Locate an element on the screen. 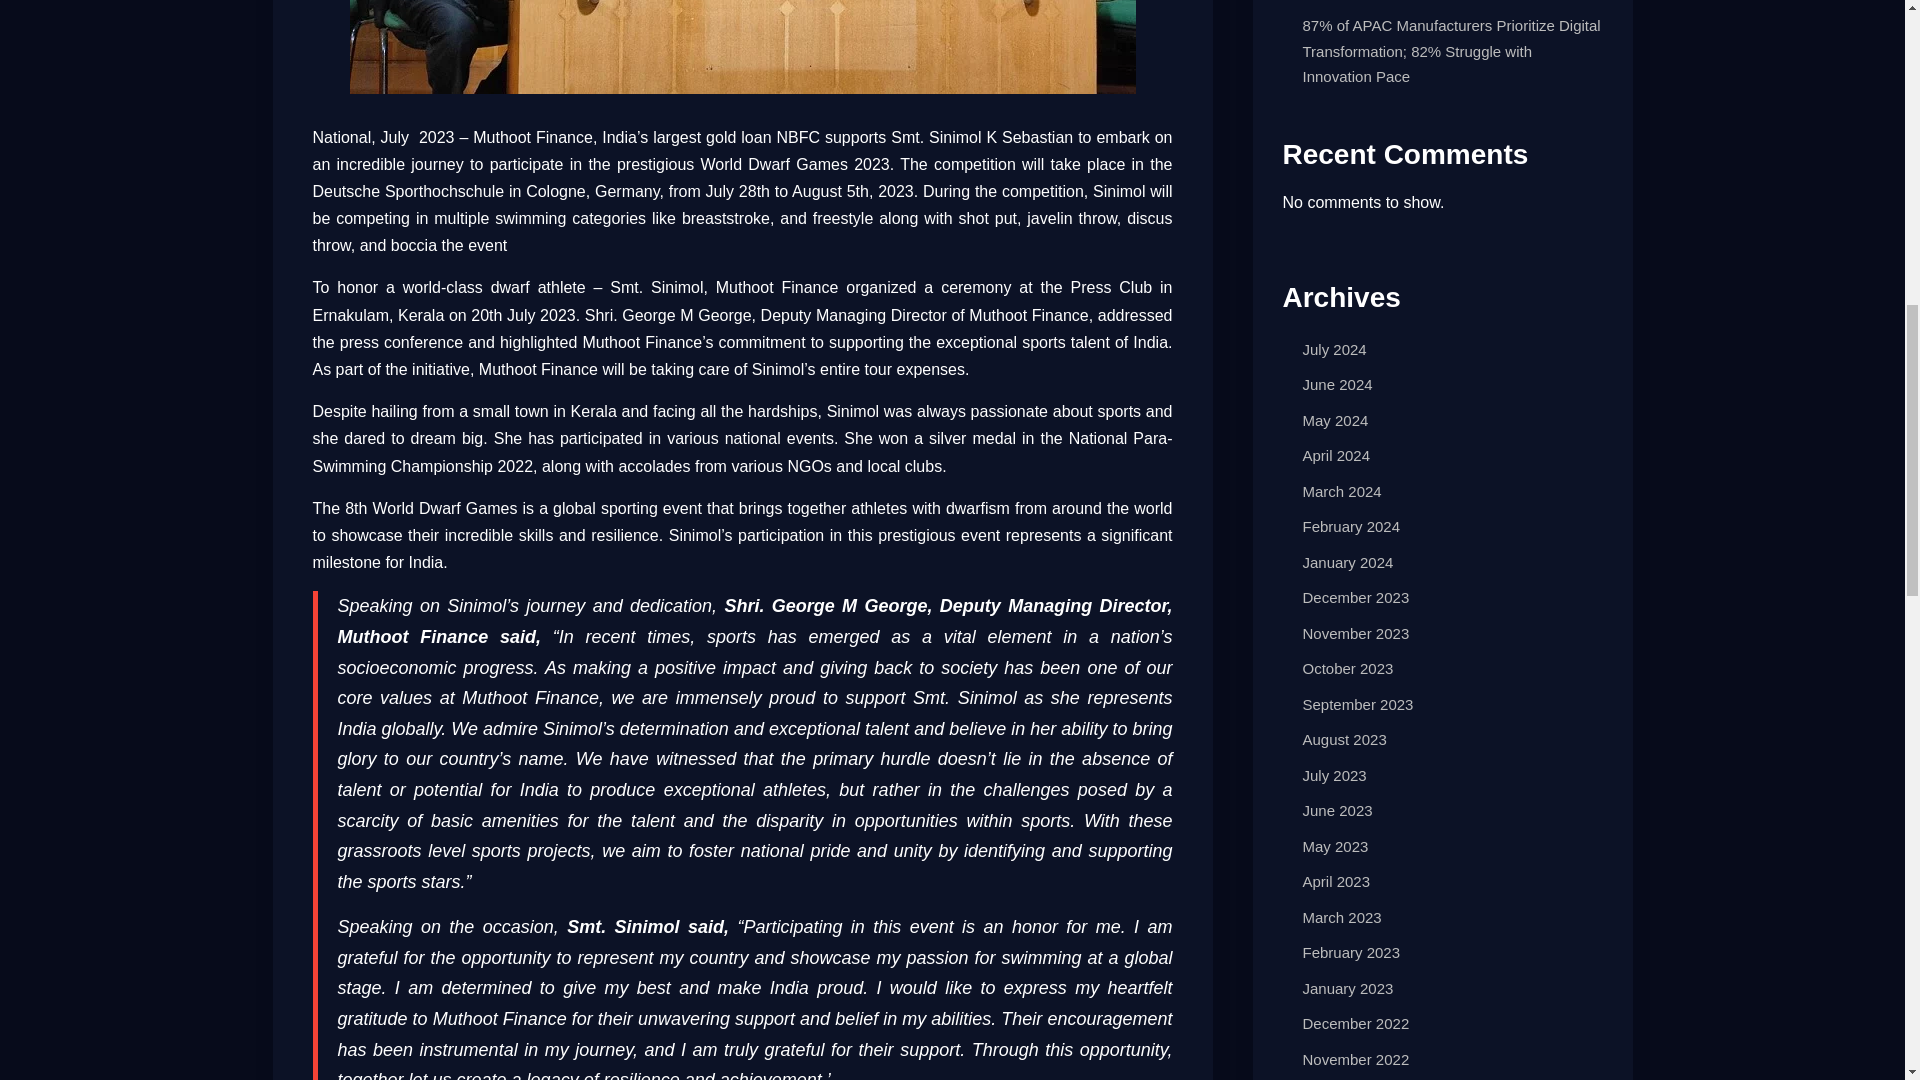 This screenshot has height=1080, width=1920. April 2023 is located at coordinates (1336, 880).